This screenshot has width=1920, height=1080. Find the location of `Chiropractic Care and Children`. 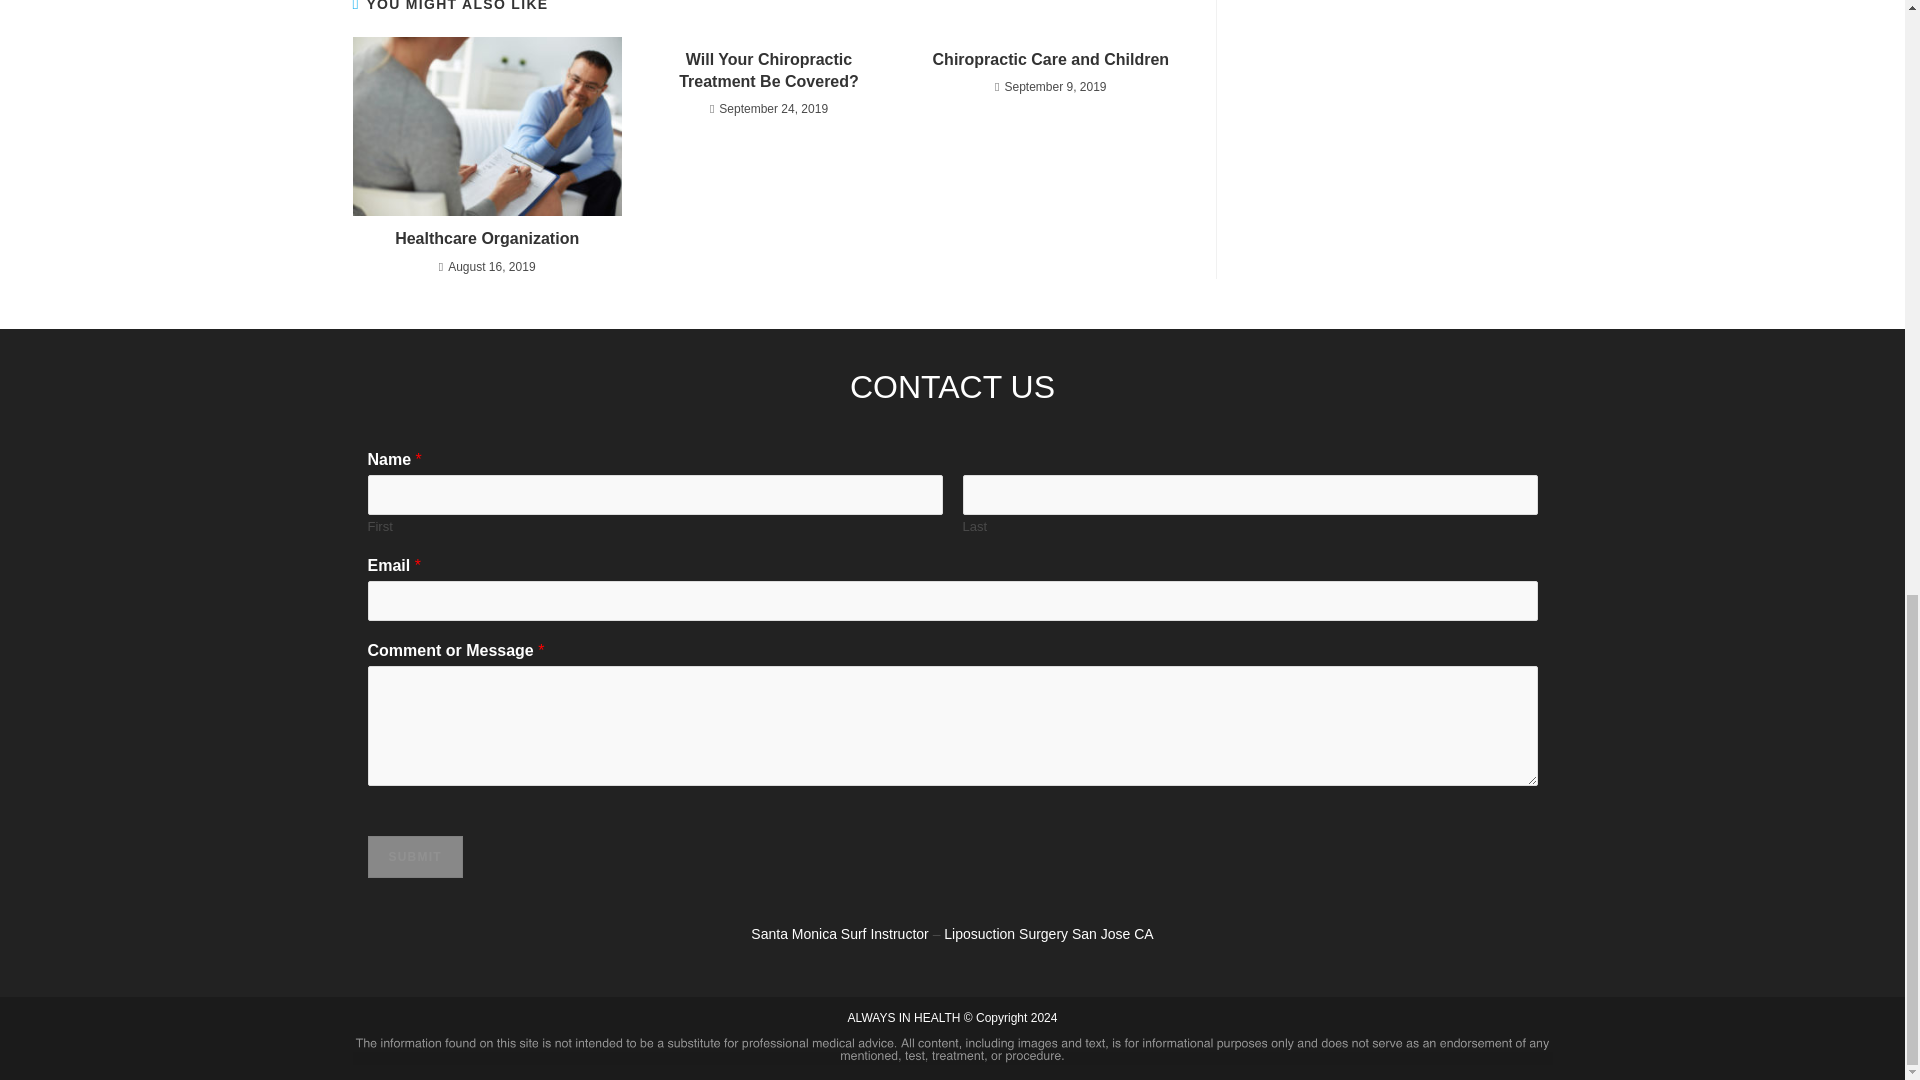

Chiropractic Care and Children is located at coordinates (1050, 60).